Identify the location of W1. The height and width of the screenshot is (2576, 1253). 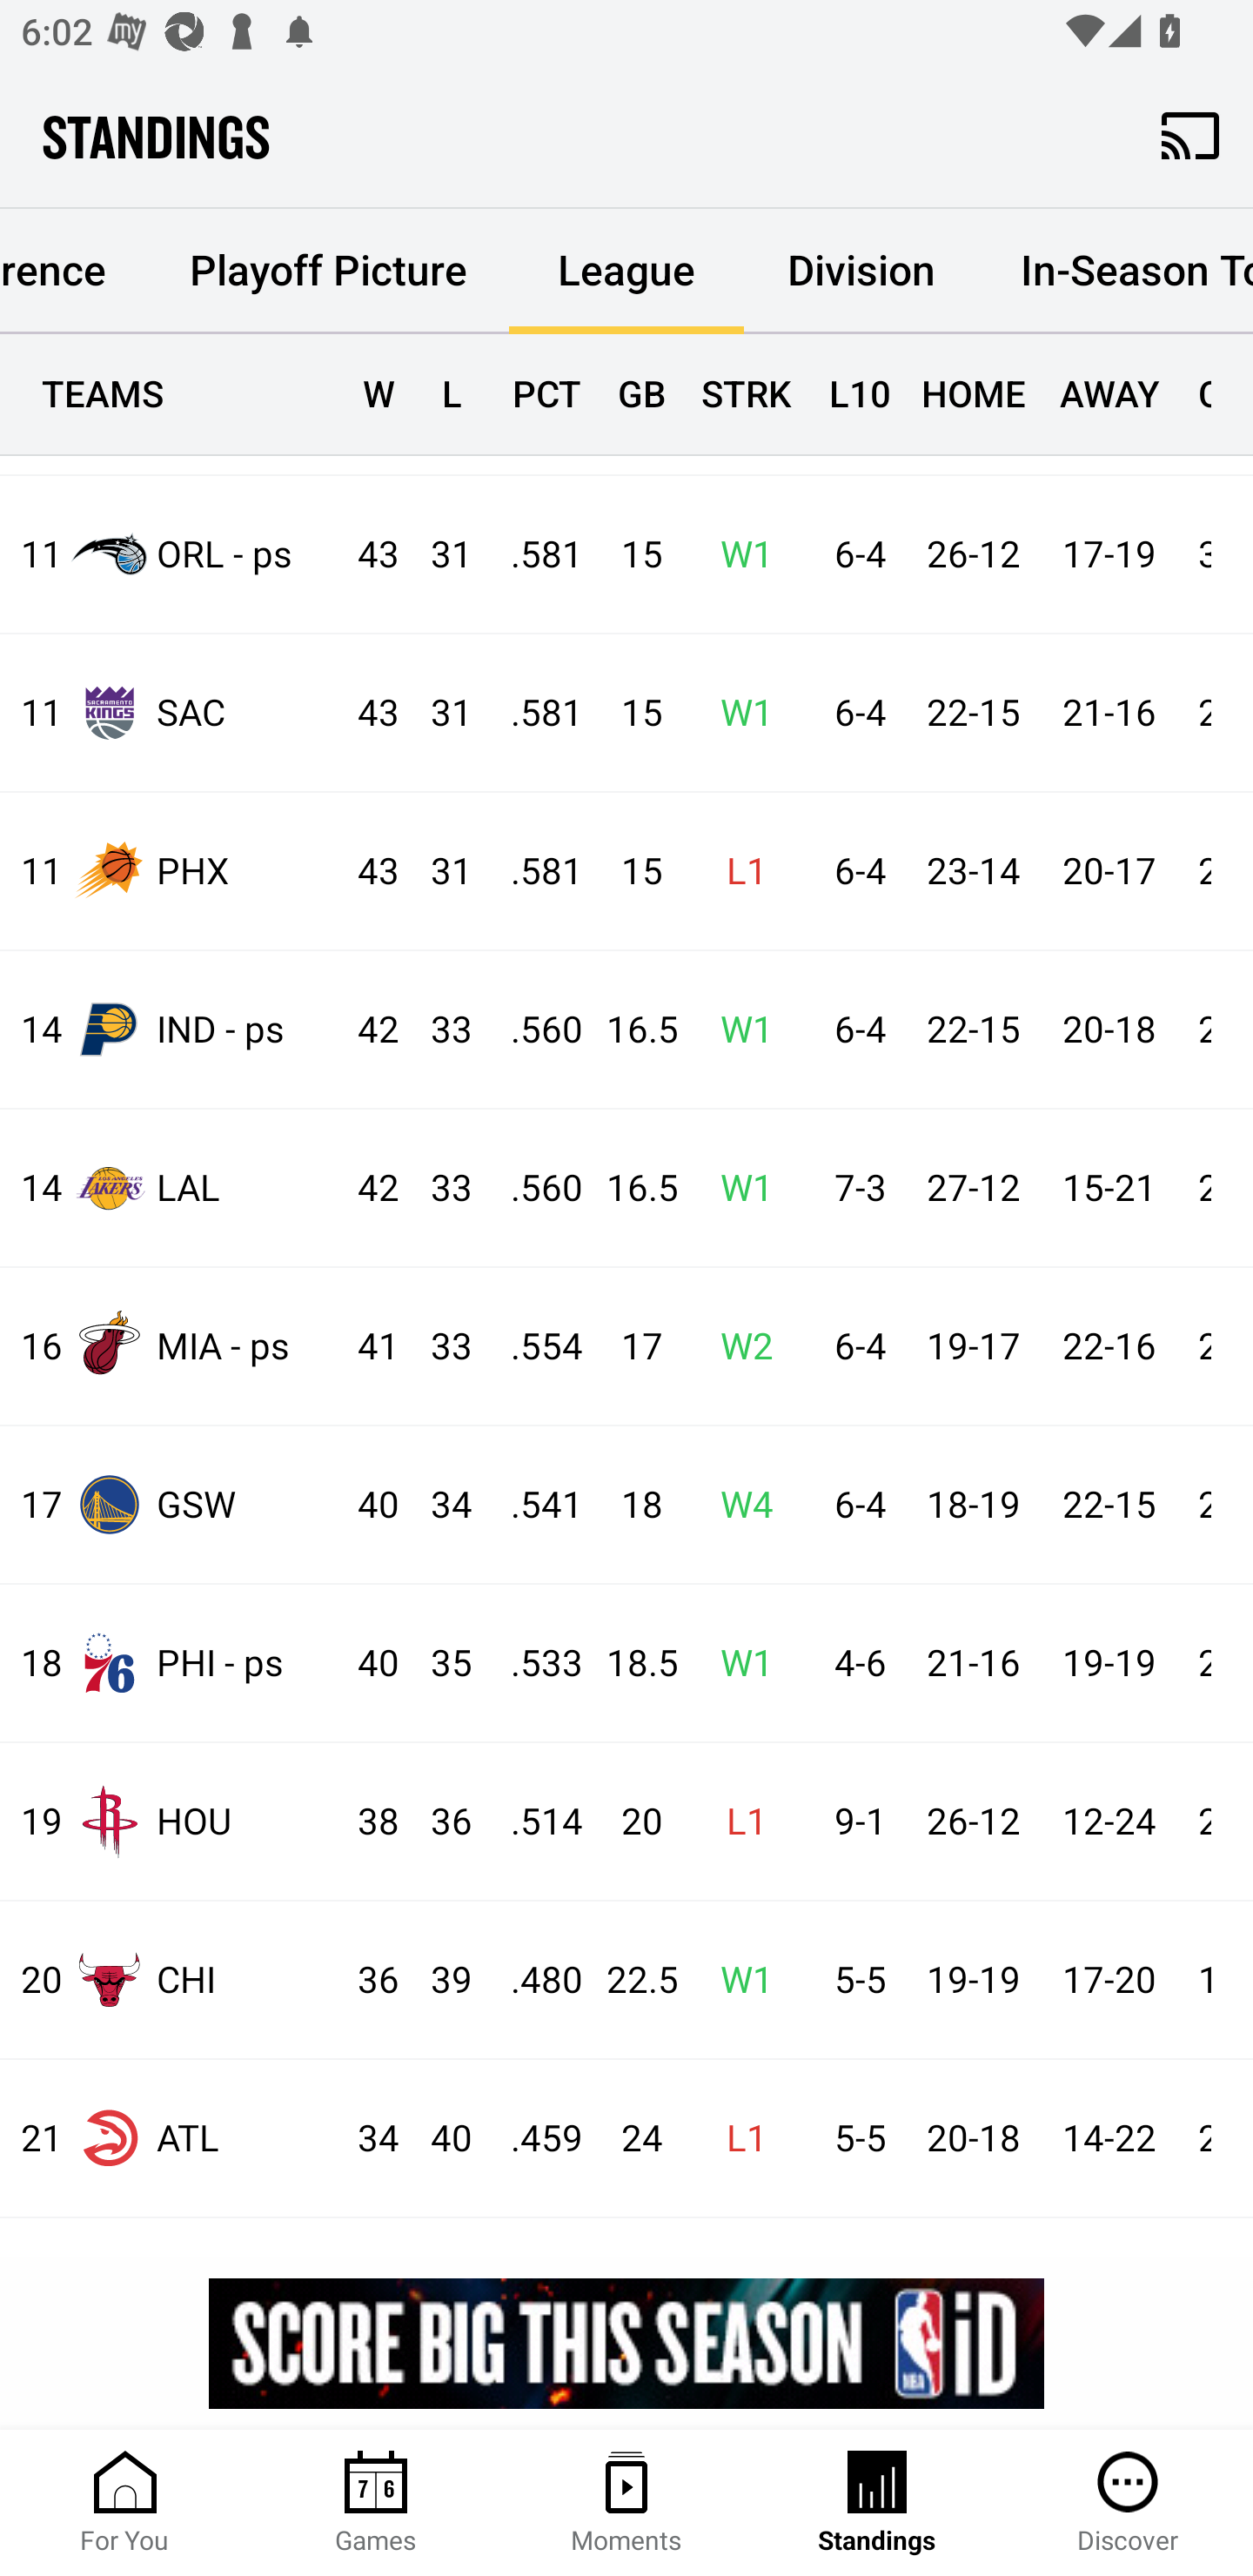
(738, 1189).